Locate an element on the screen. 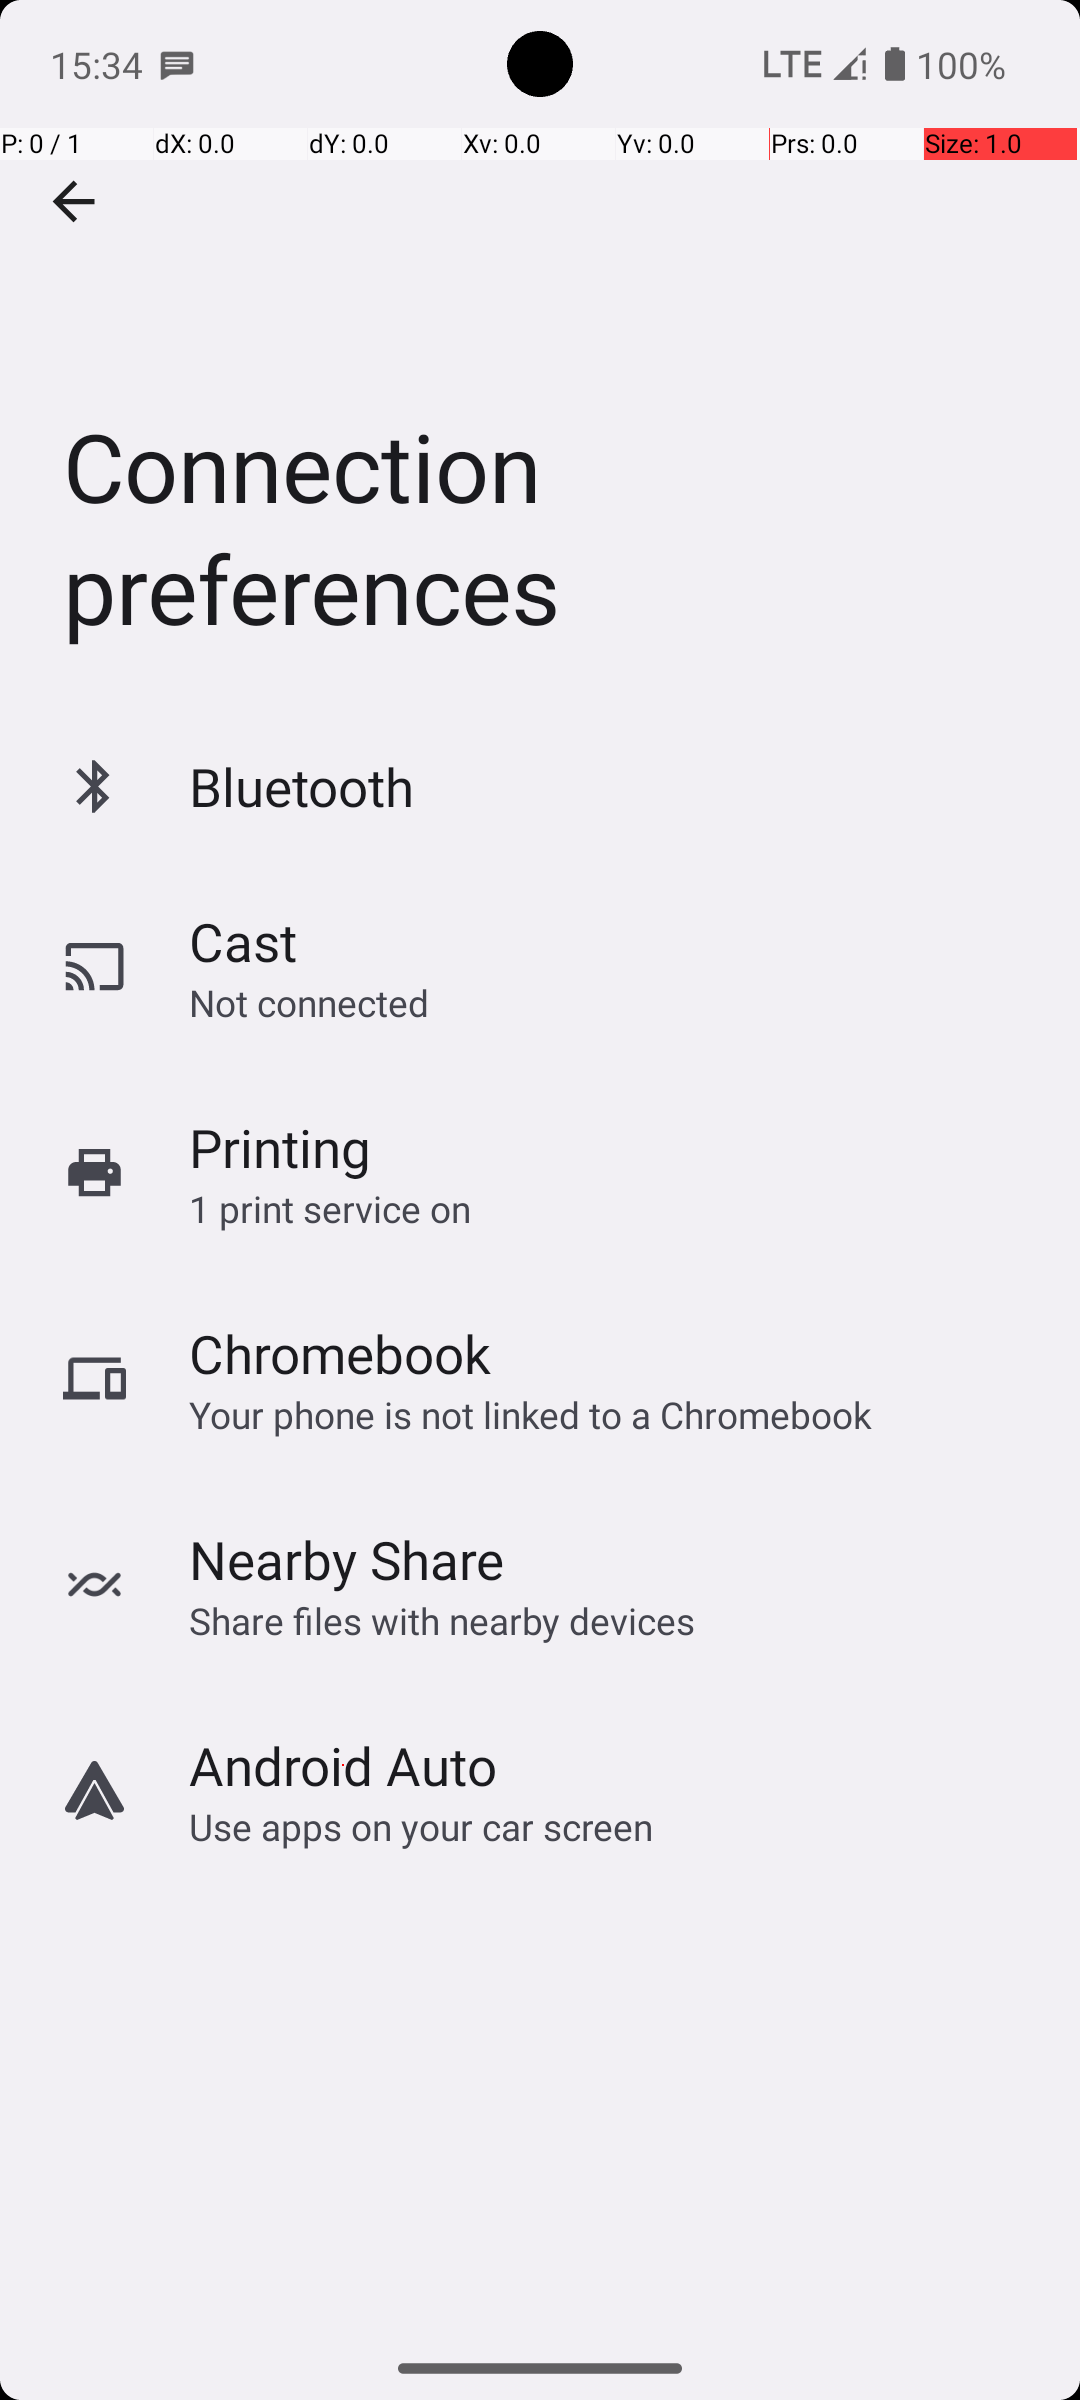  Nearby Share is located at coordinates (347, 1560).